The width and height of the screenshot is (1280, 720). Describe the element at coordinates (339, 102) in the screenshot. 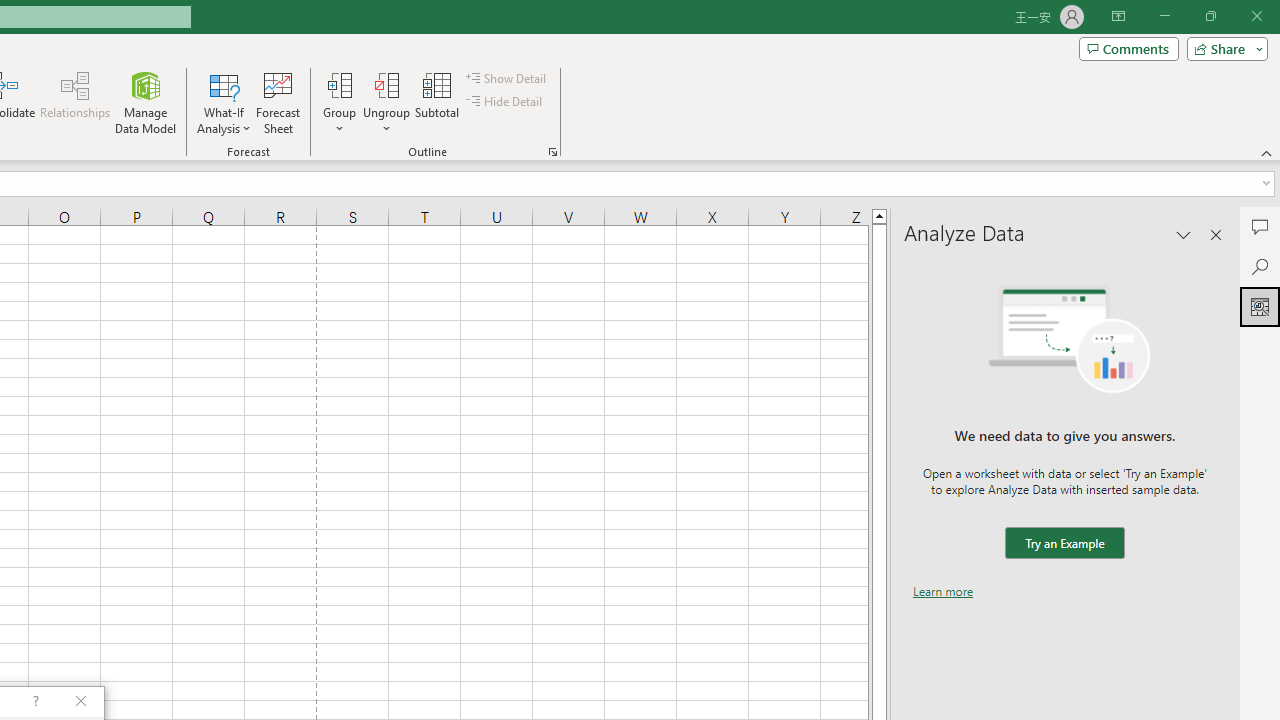

I see `Group...` at that location.